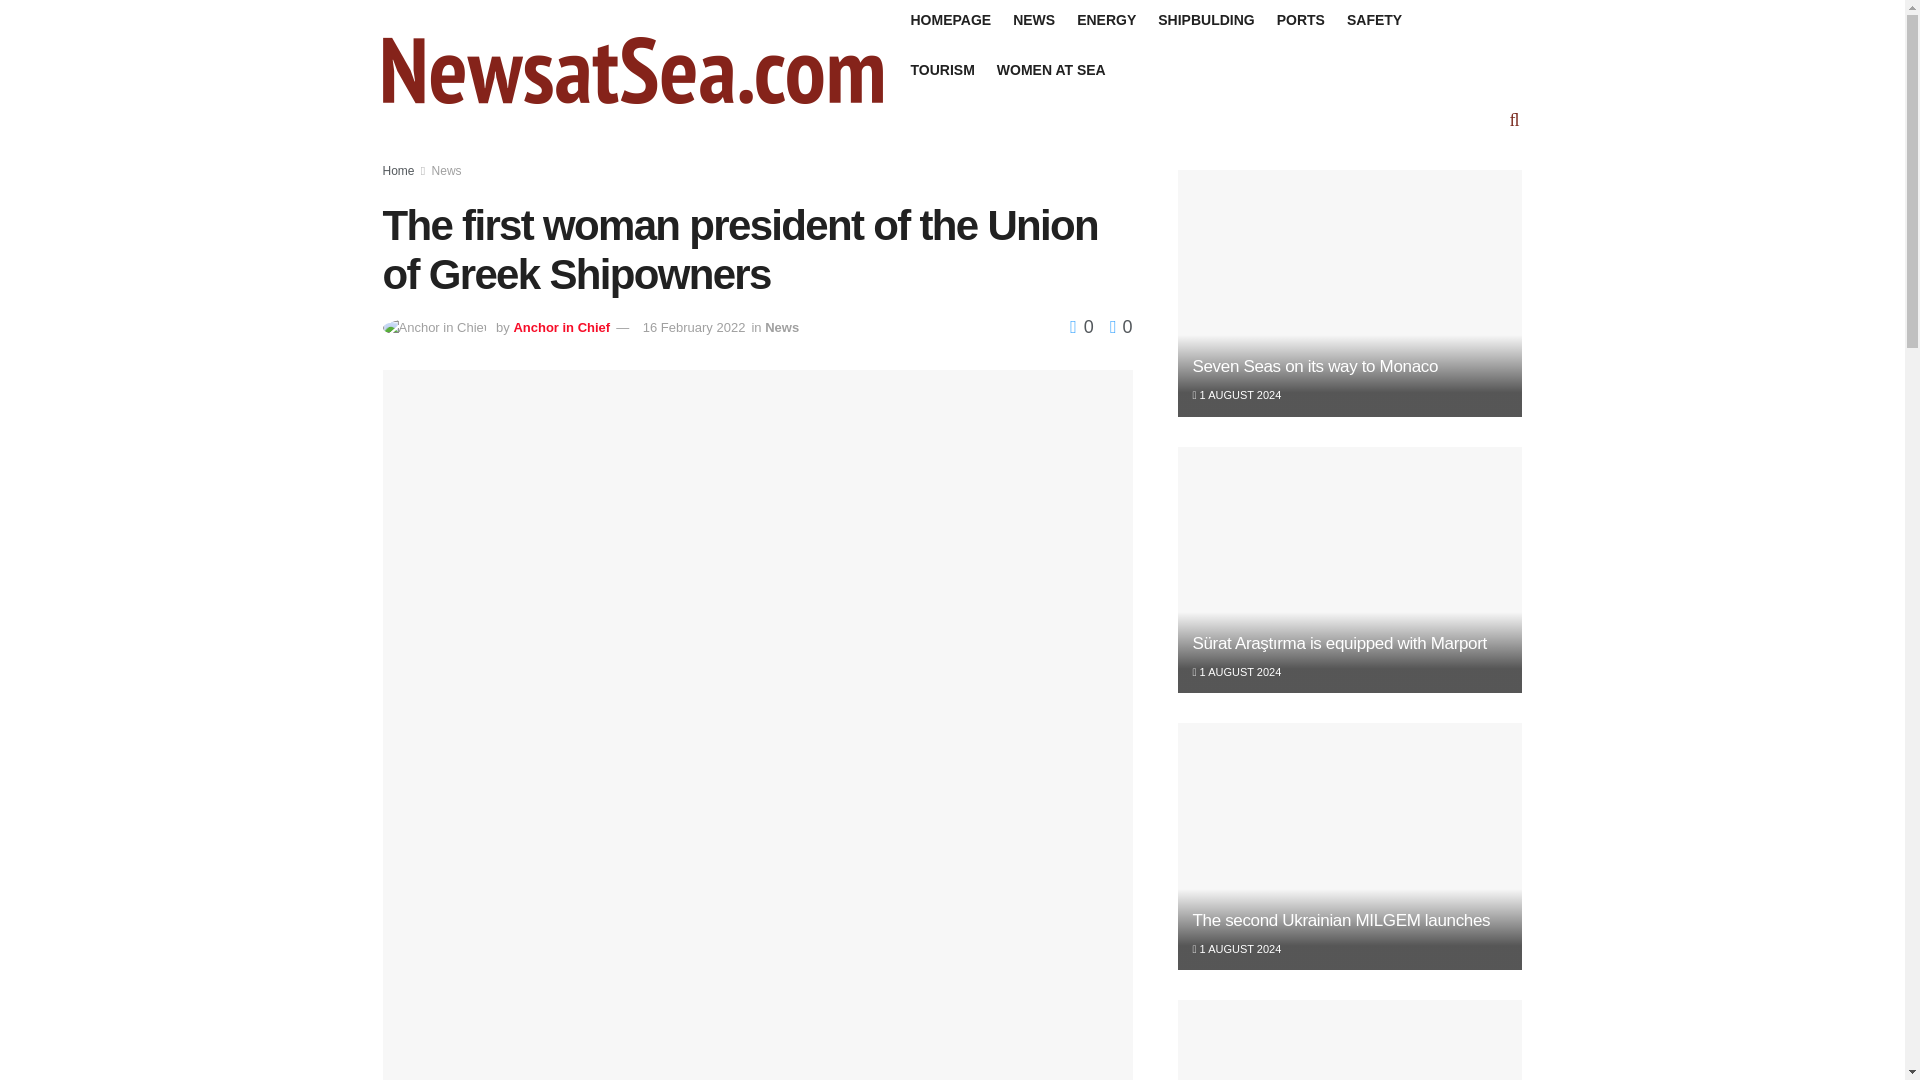 This screenshot has width=1920, height=1080. I want to click on Home, so click(398, 171).